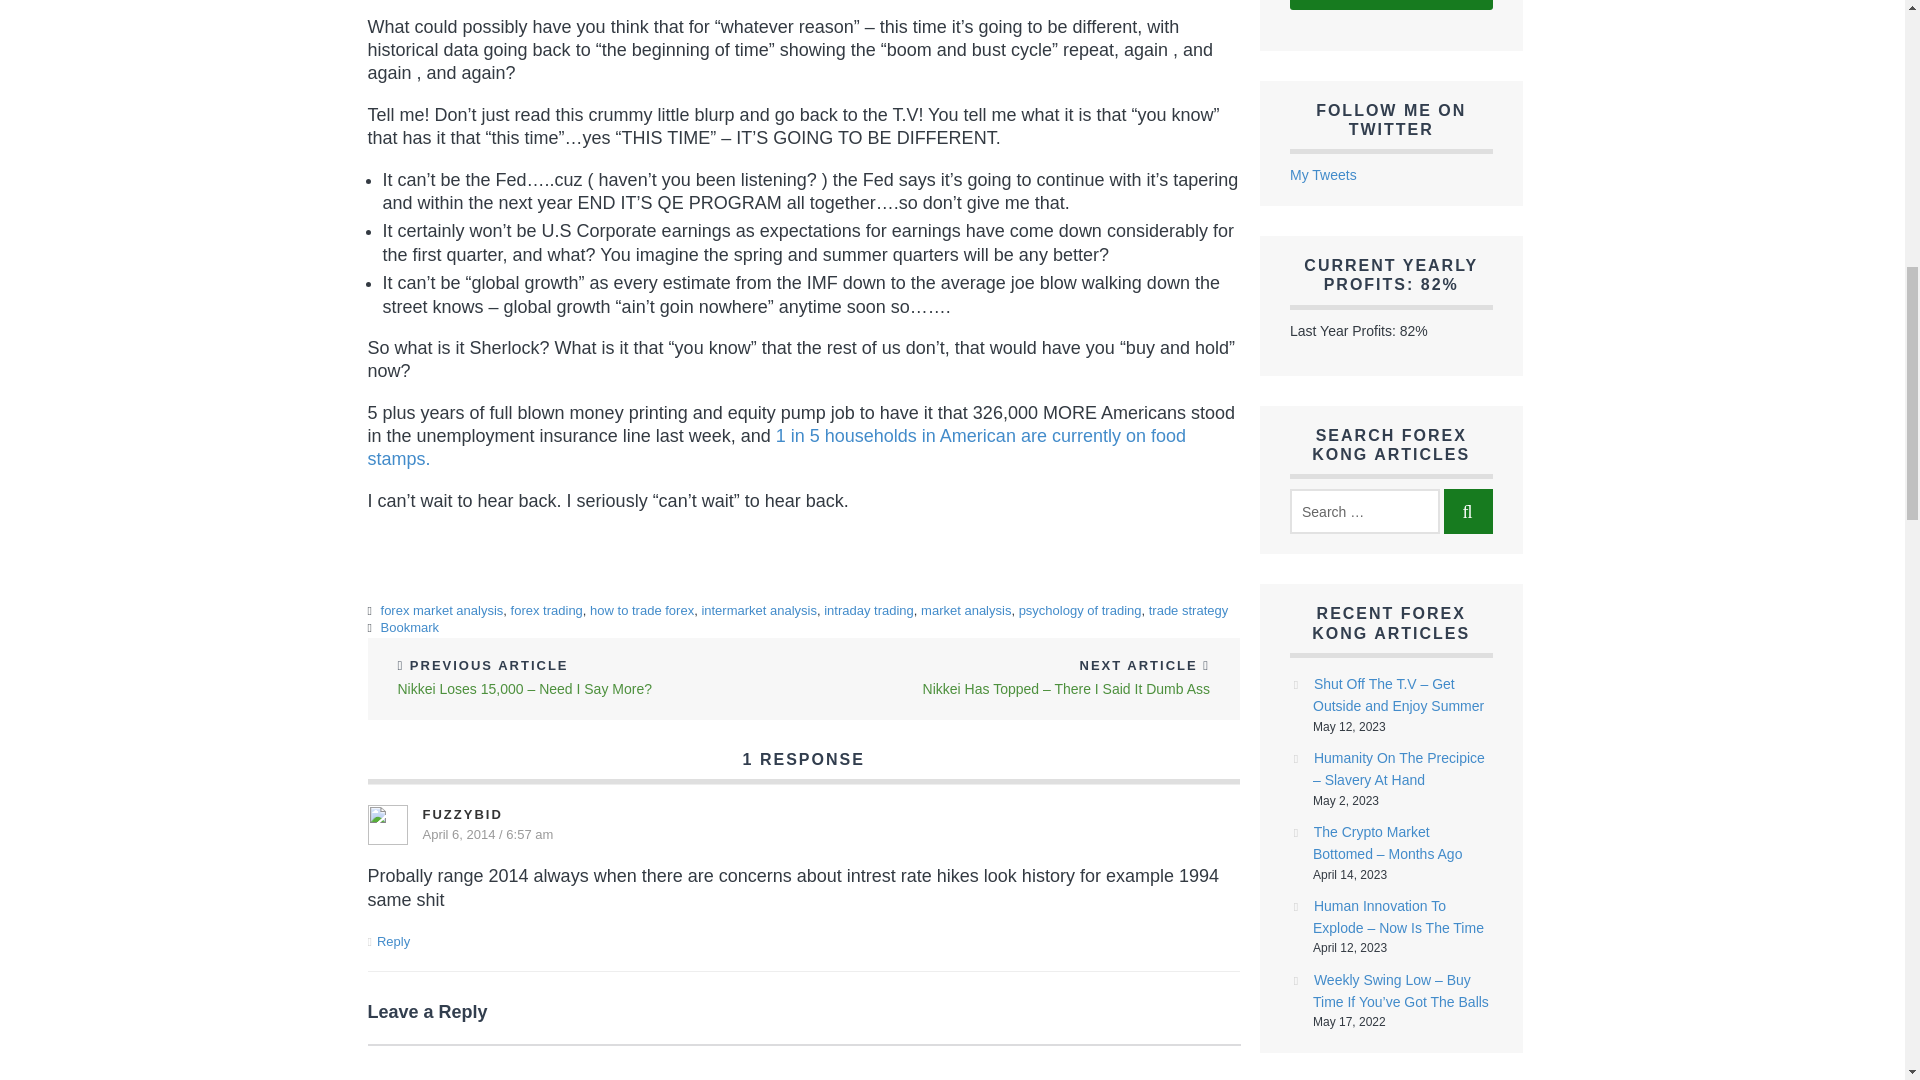  I want to click on Reply, so click(393, 942).